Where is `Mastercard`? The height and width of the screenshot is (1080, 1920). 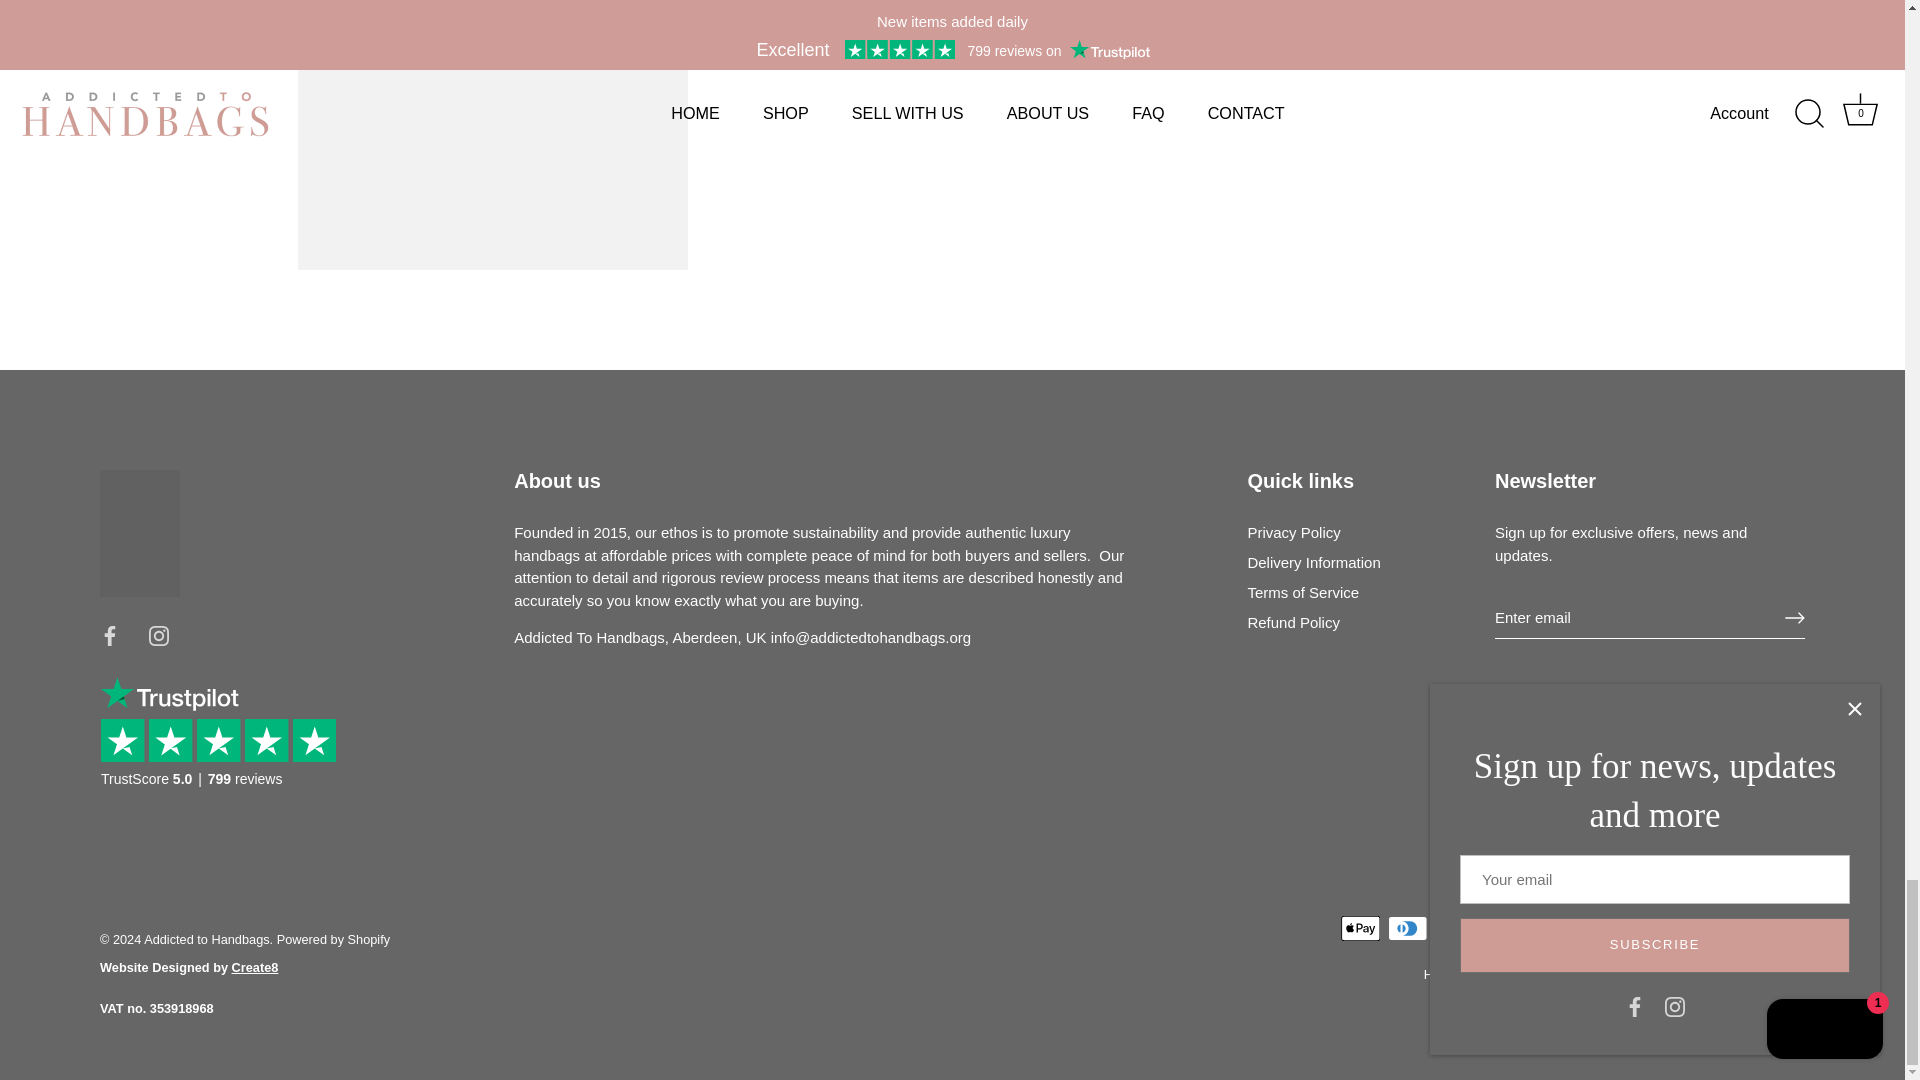 Mastercard is located at coordinates (1595, 928).